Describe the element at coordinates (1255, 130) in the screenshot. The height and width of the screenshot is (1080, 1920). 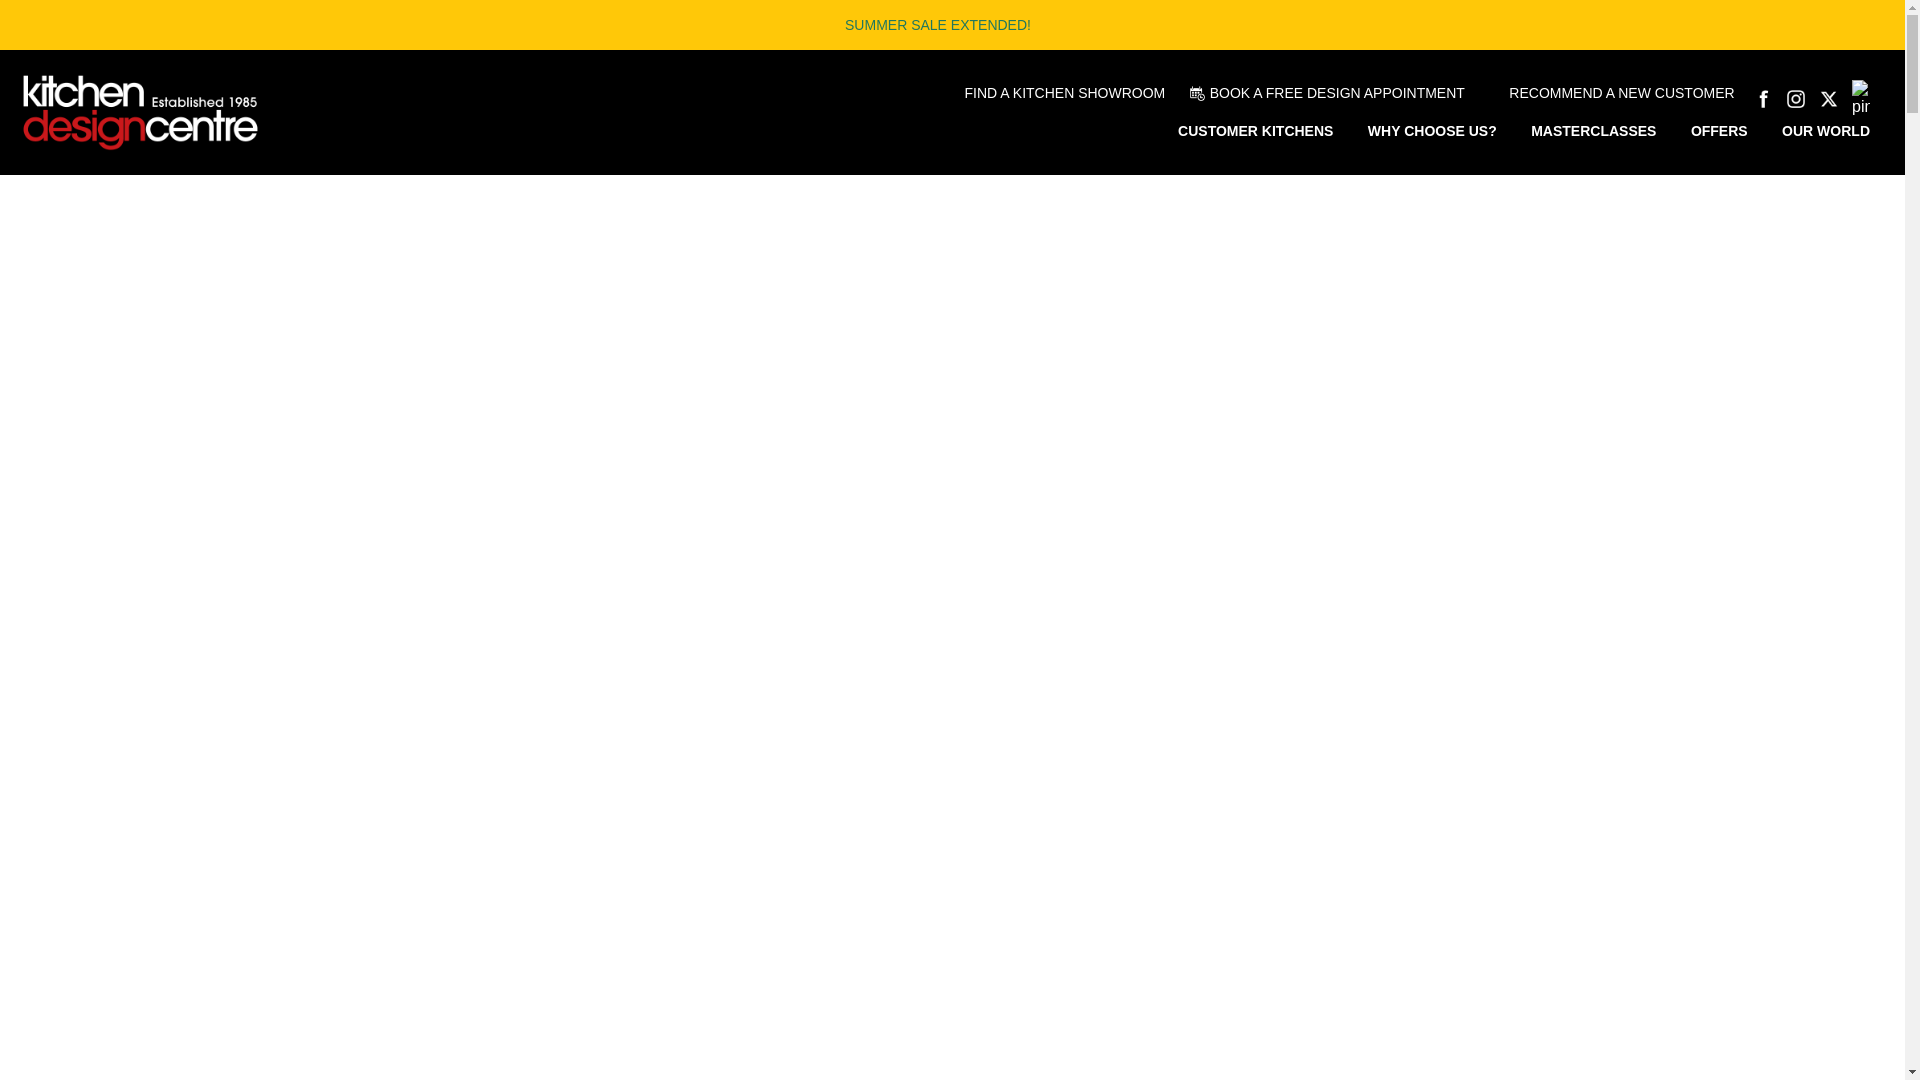
I see `CUSTOMER KITCHENS` at that location.